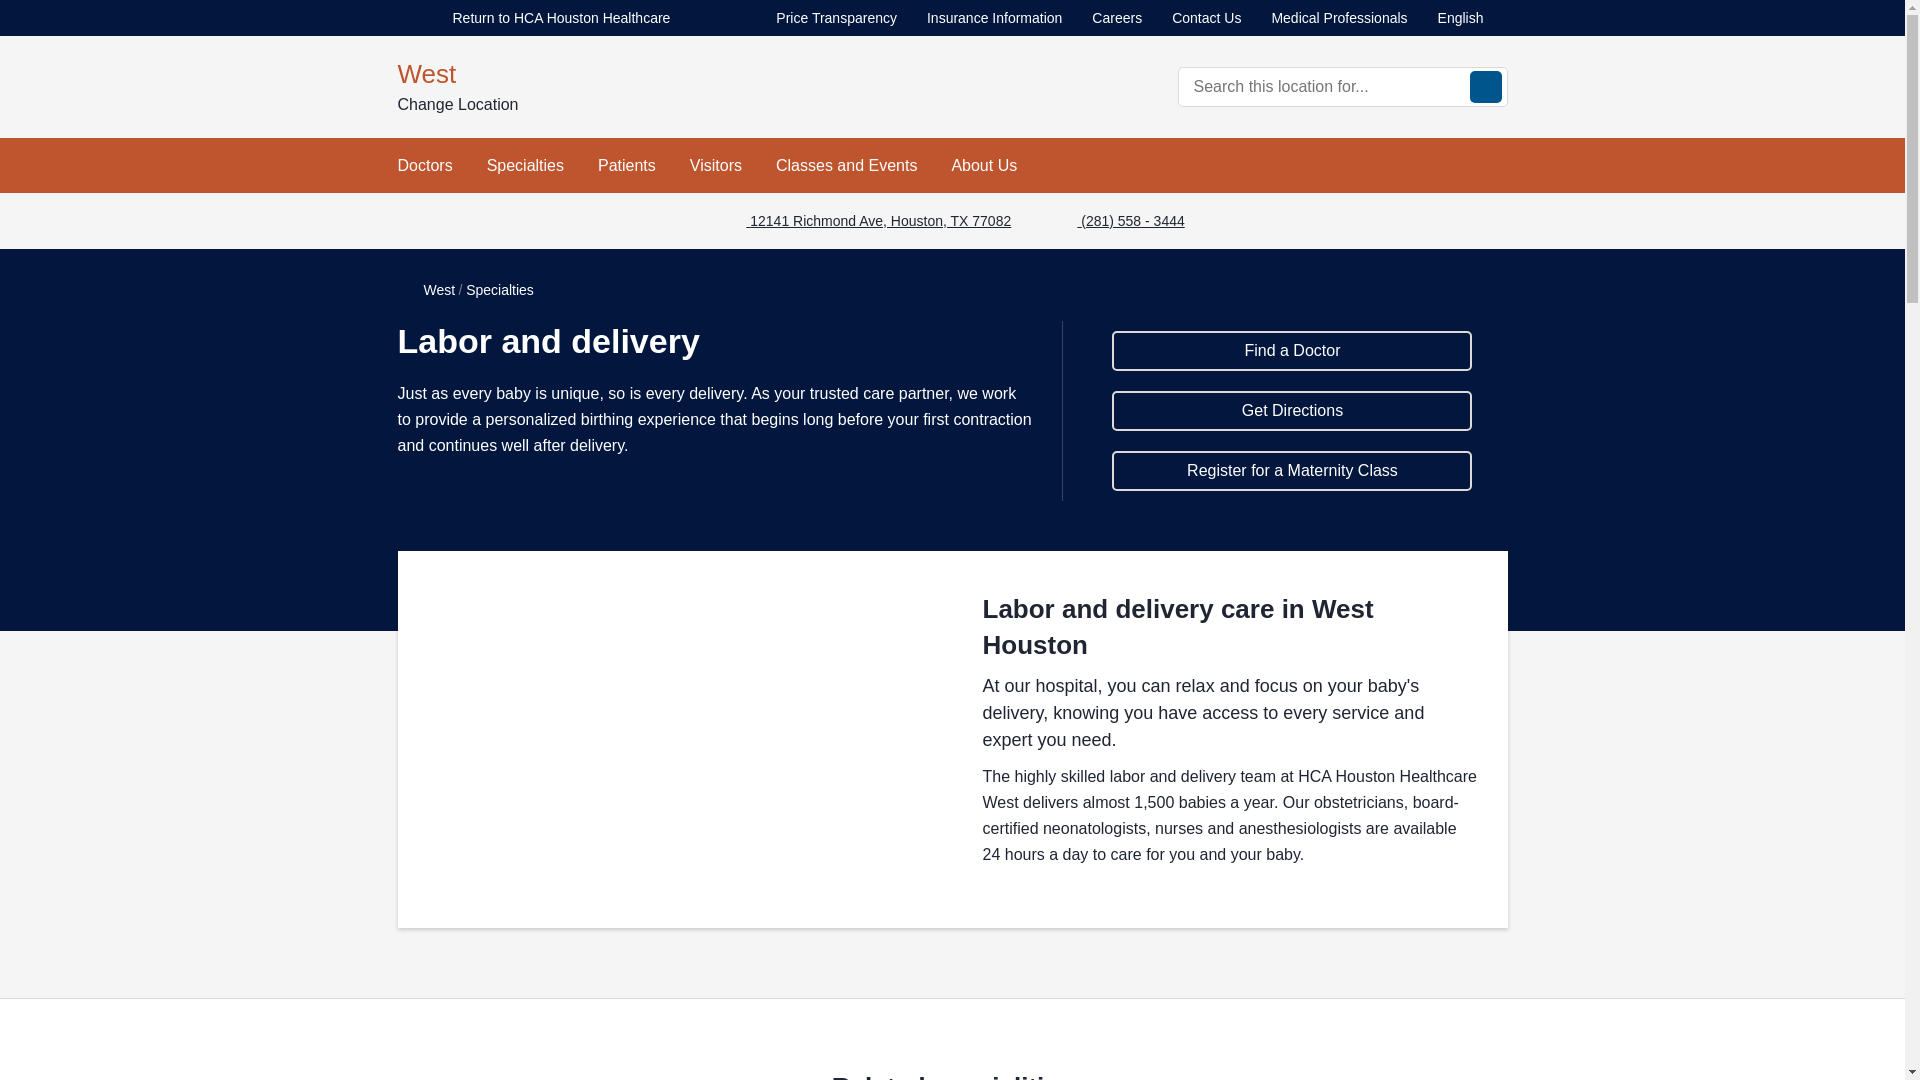  Describe the element at coordinates (473, 104) in the screenshot. I see `Change Location ` at that location.